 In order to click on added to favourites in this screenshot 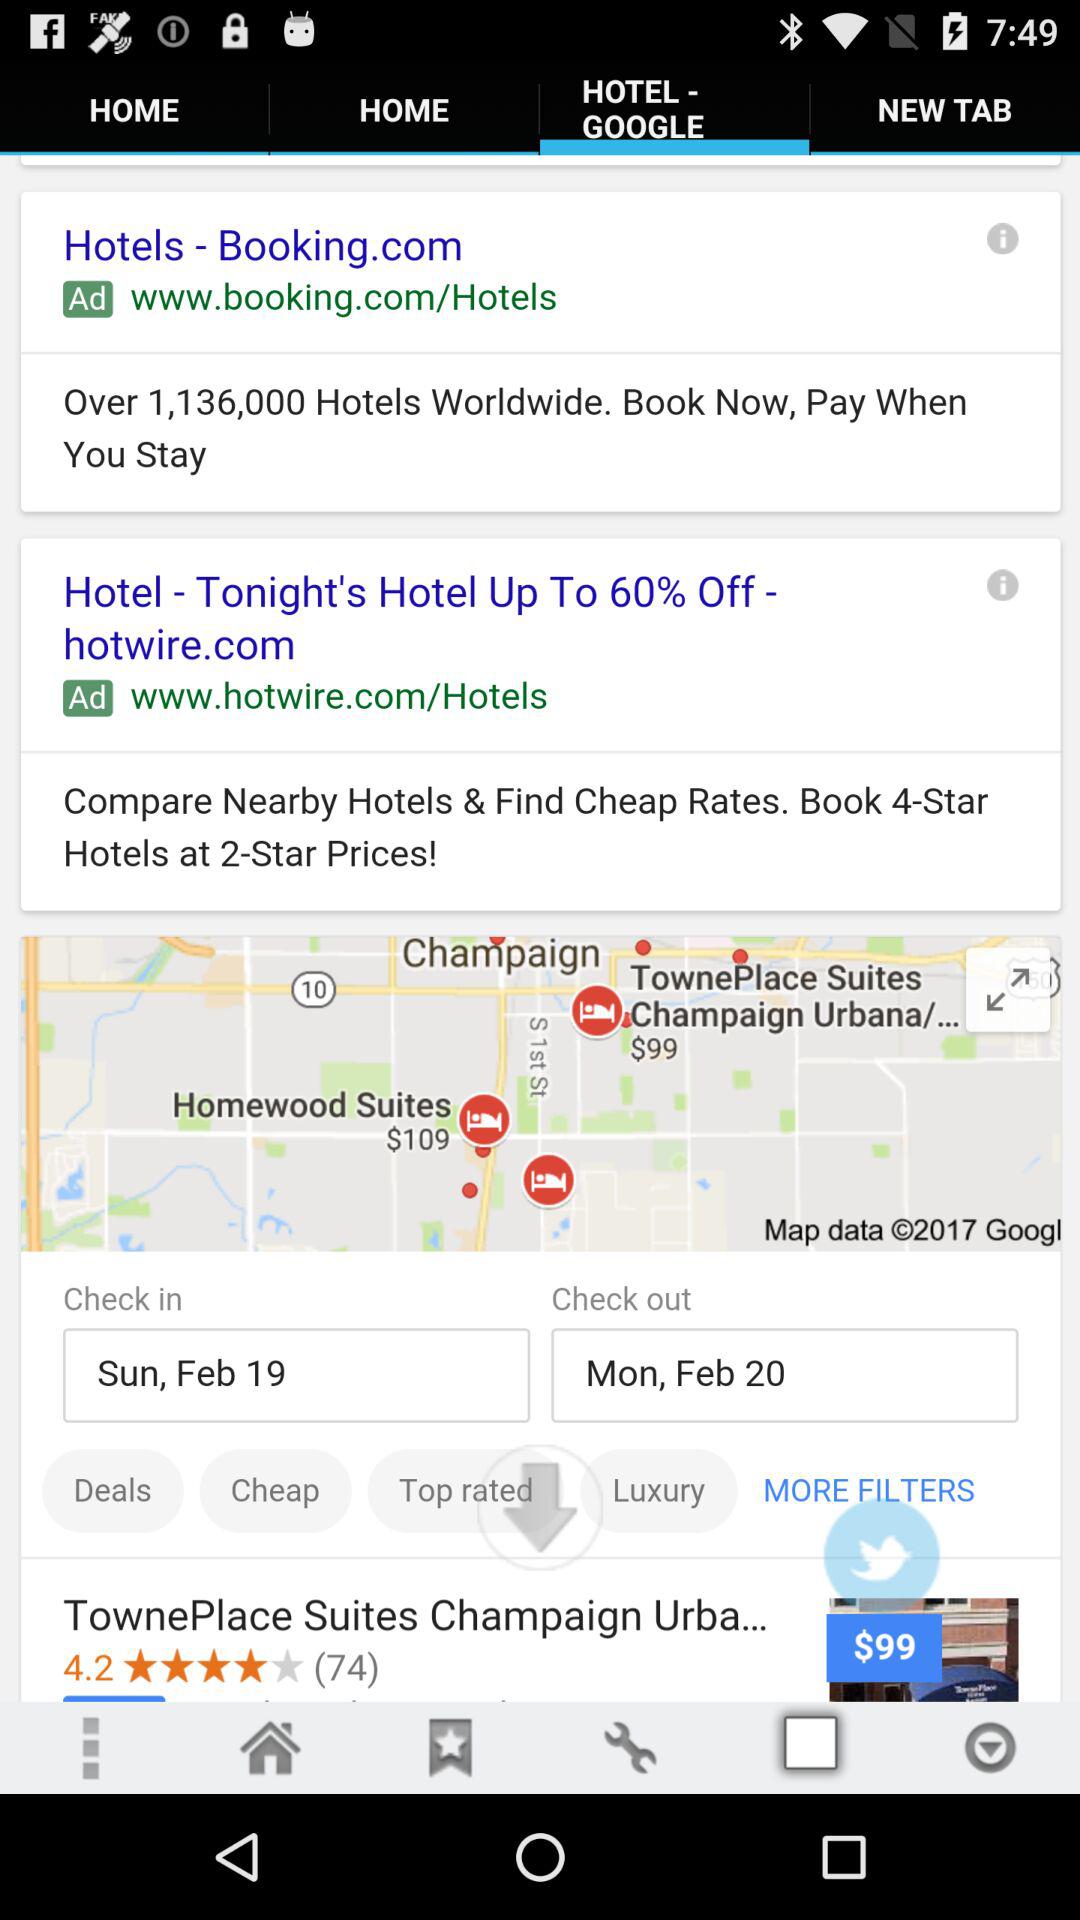, I will do `click(450, 1748)`.